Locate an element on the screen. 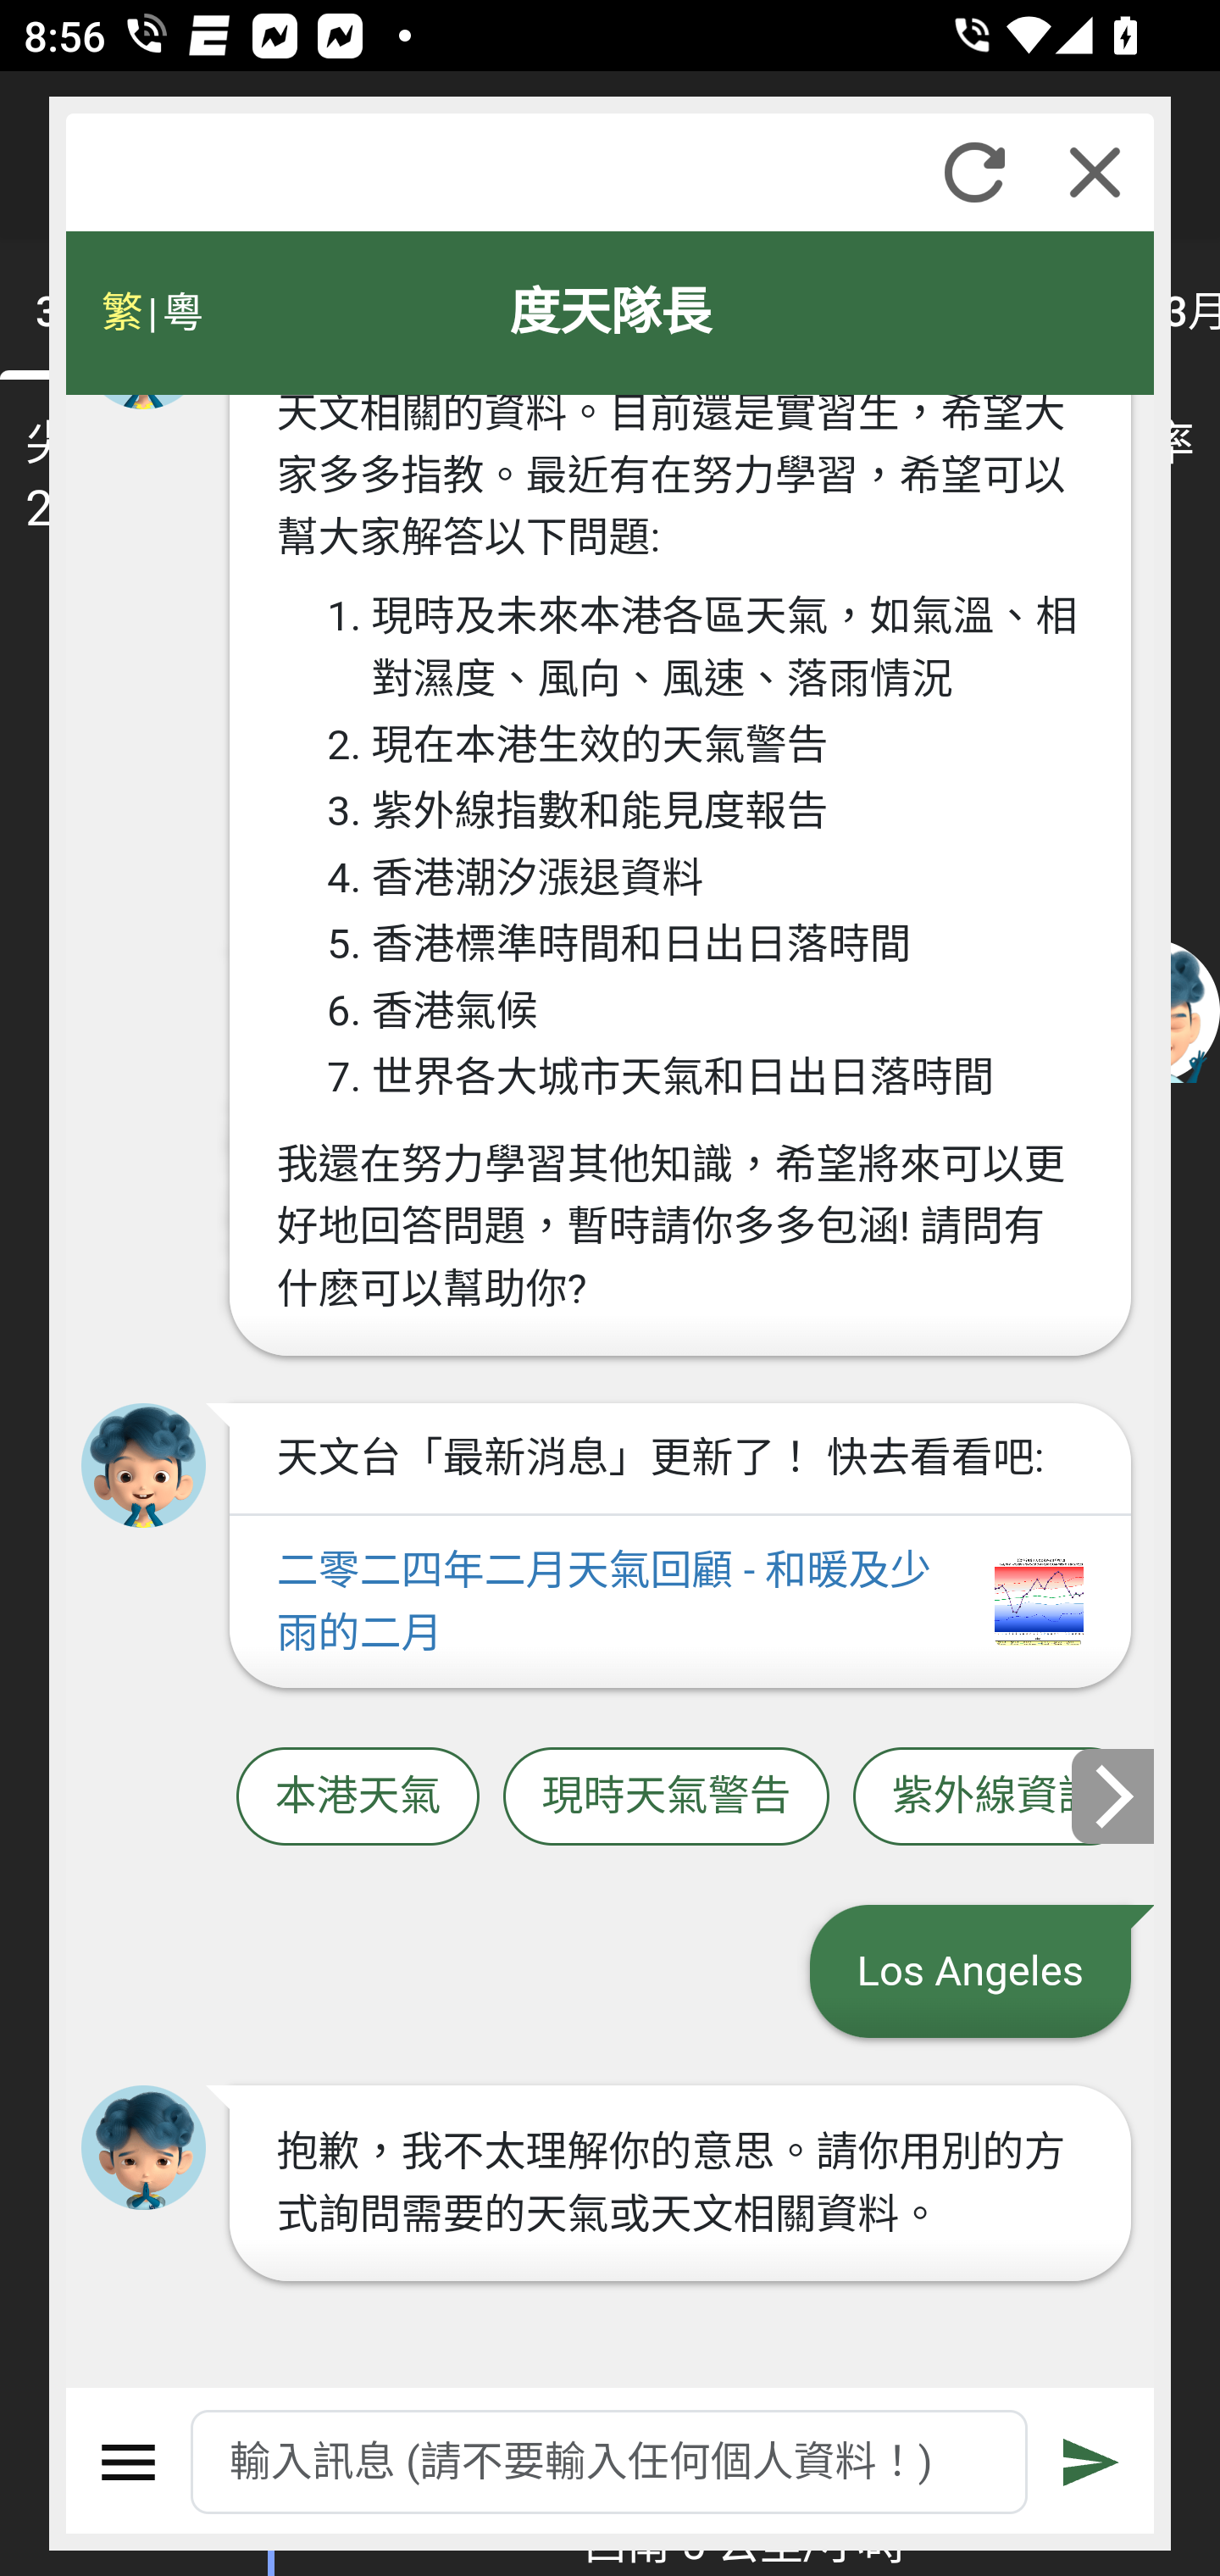 This screenshot has width=1220, height=2576. 繁 is located at coordinates (122, 313).